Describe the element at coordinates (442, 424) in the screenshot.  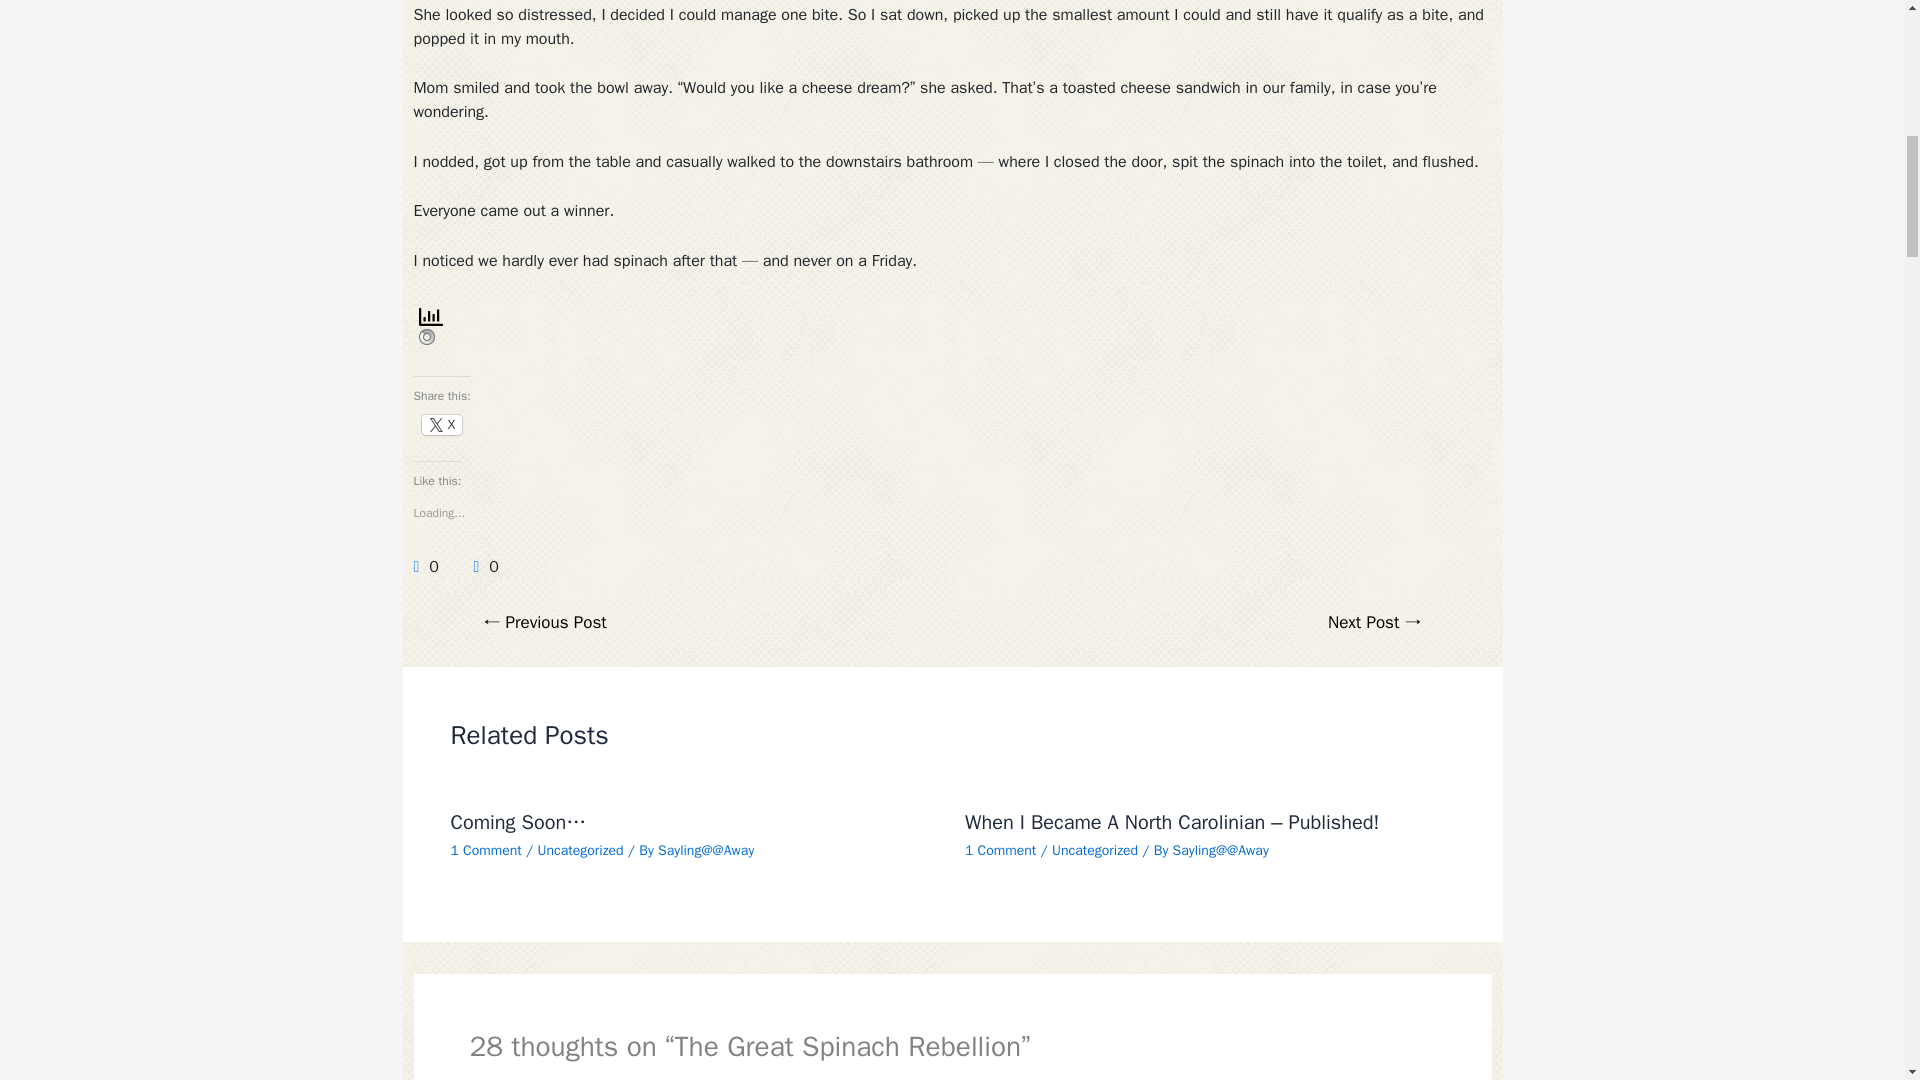
I see `Click to share on X` at that location.